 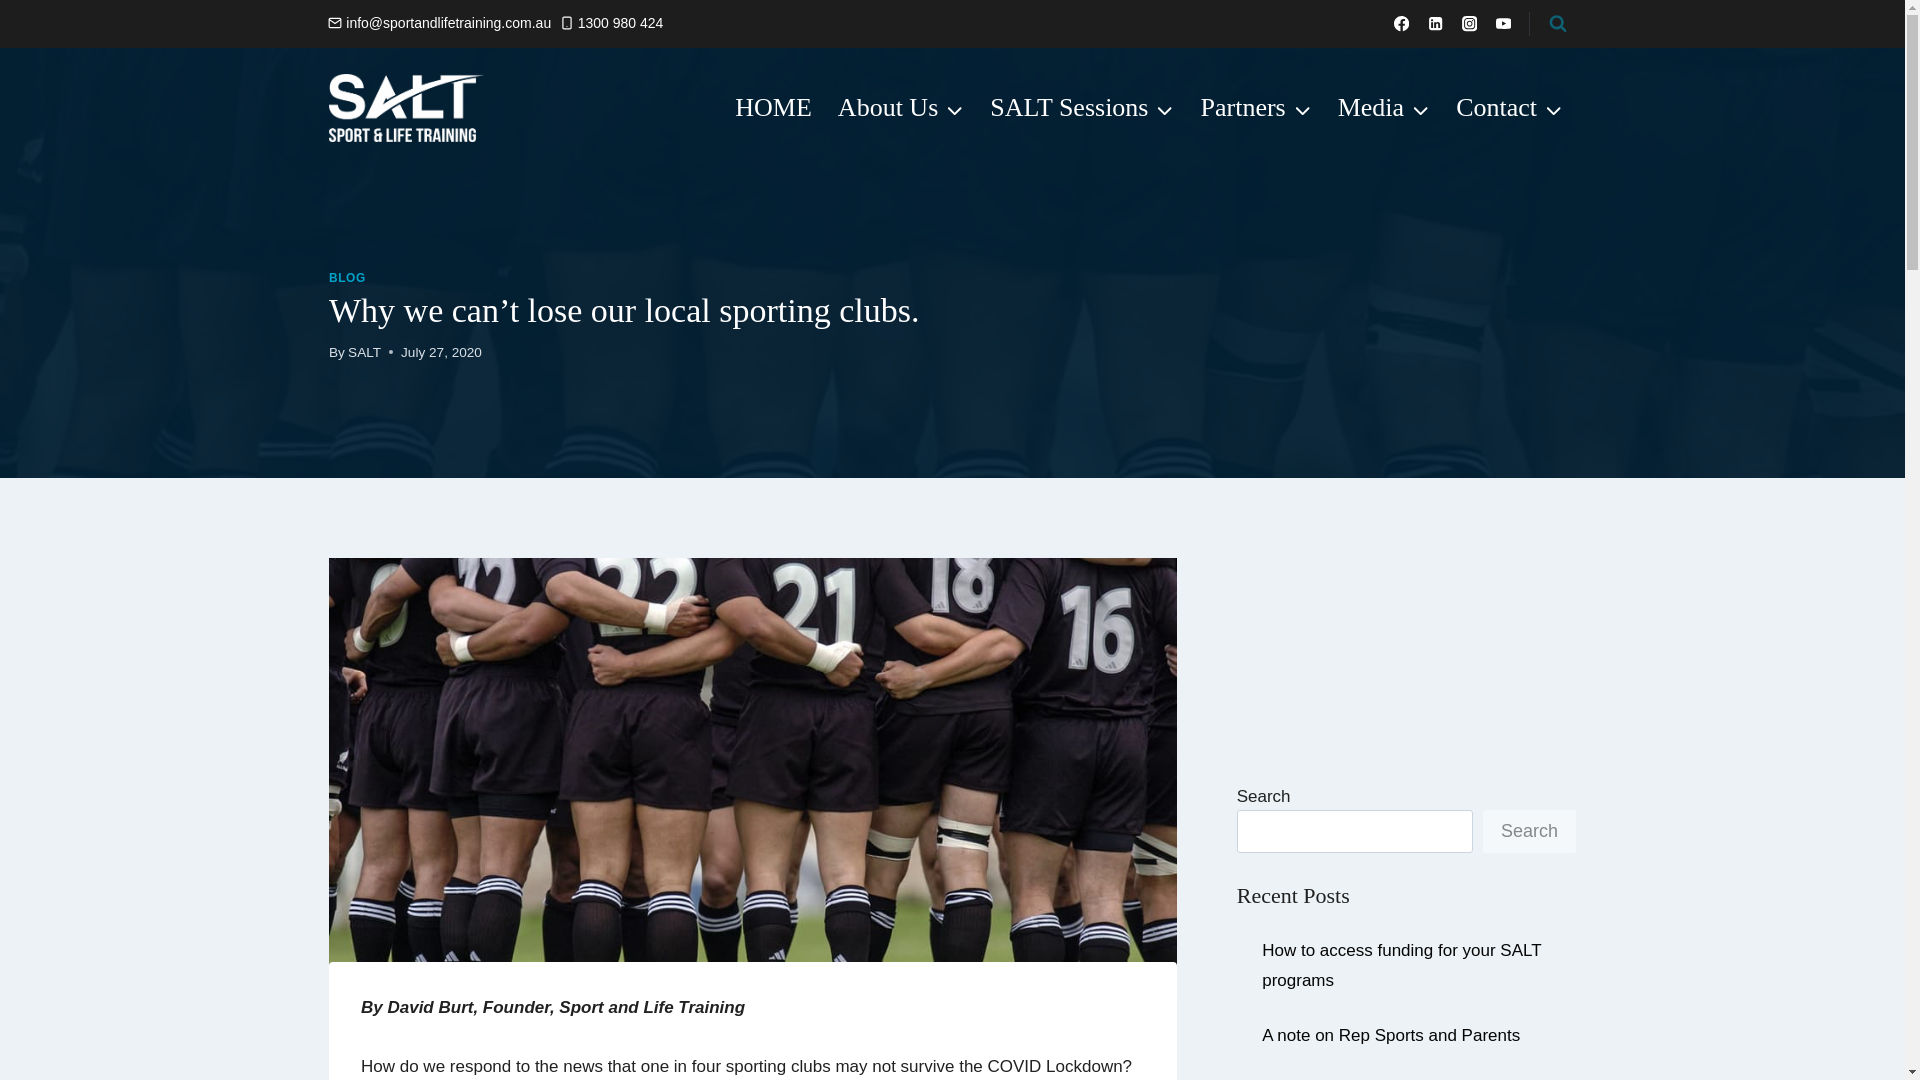 What do you see at coordinates (1082, 108) in the screenshot?
I see `SALT Sessions` at bounding box center [1082, 108].